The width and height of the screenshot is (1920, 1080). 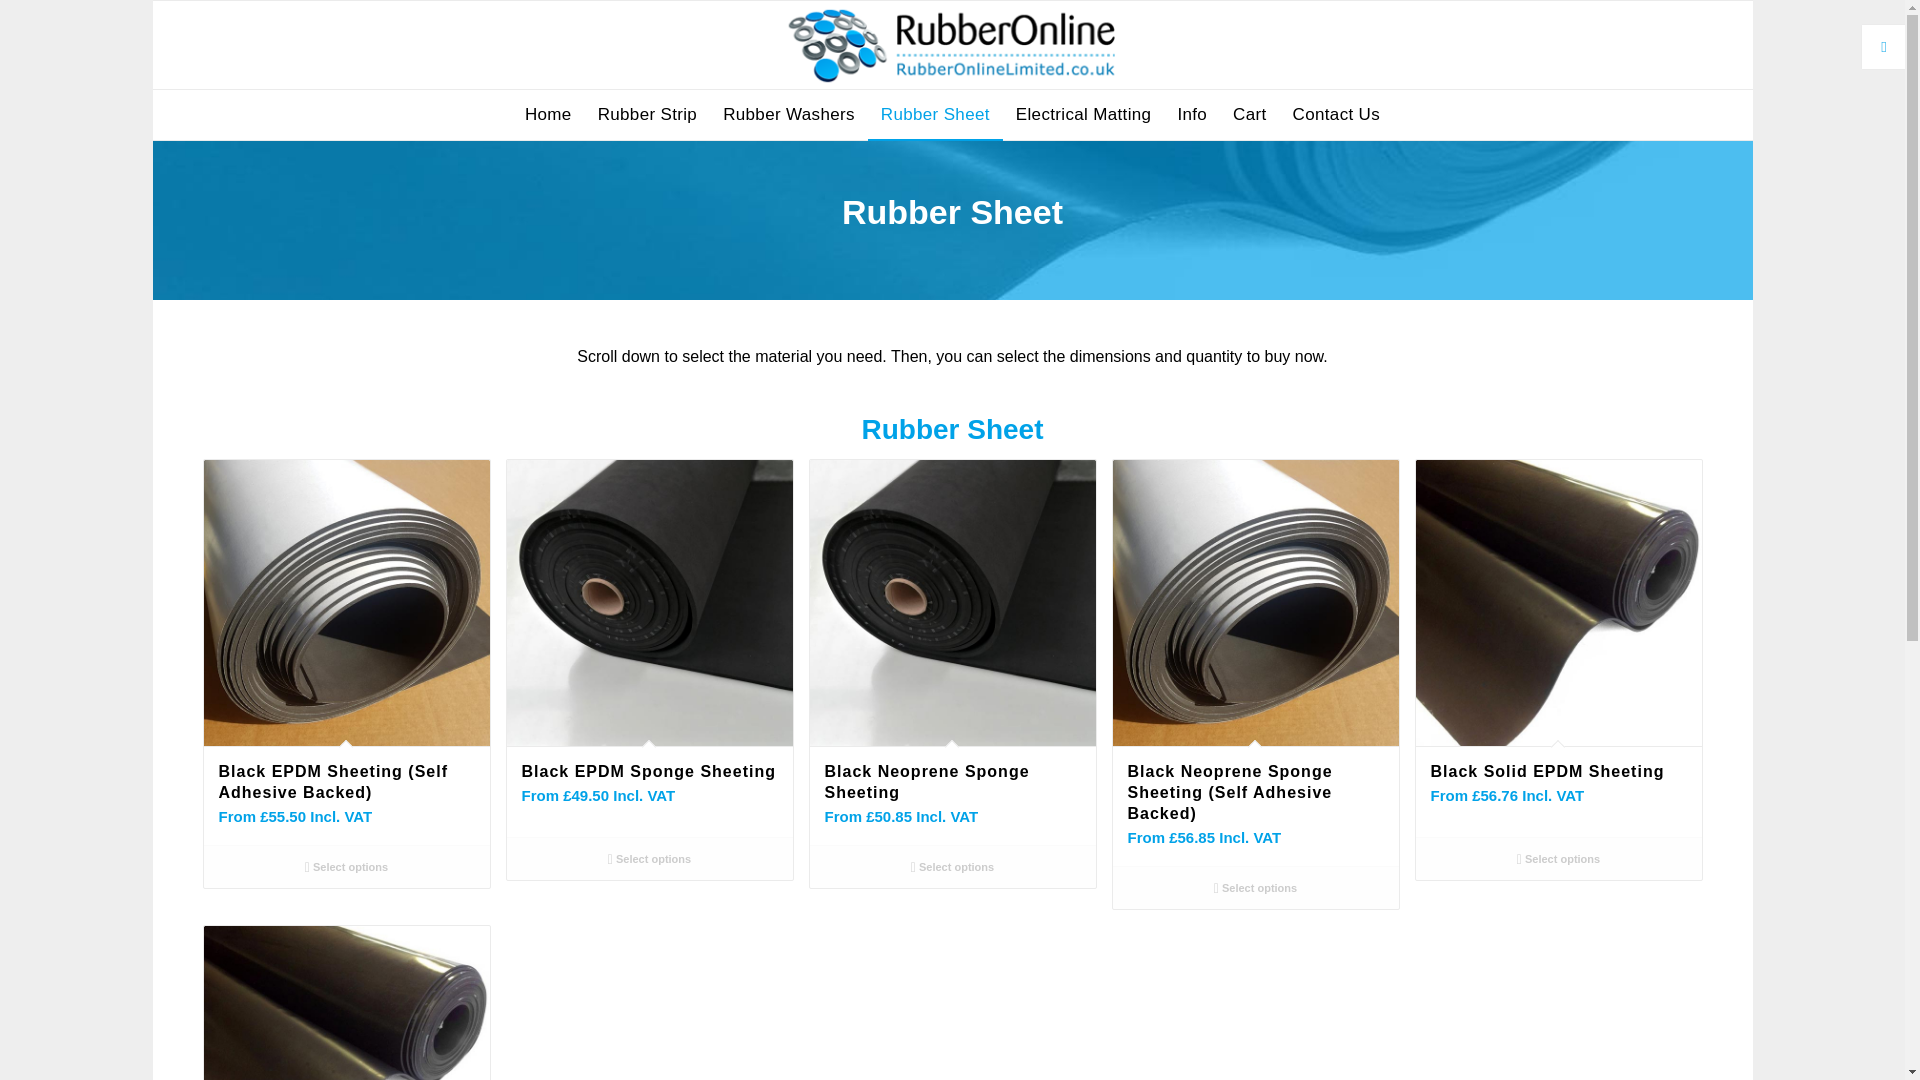 I want to click on Rubber Online Limited, so click(x=951, y=44).